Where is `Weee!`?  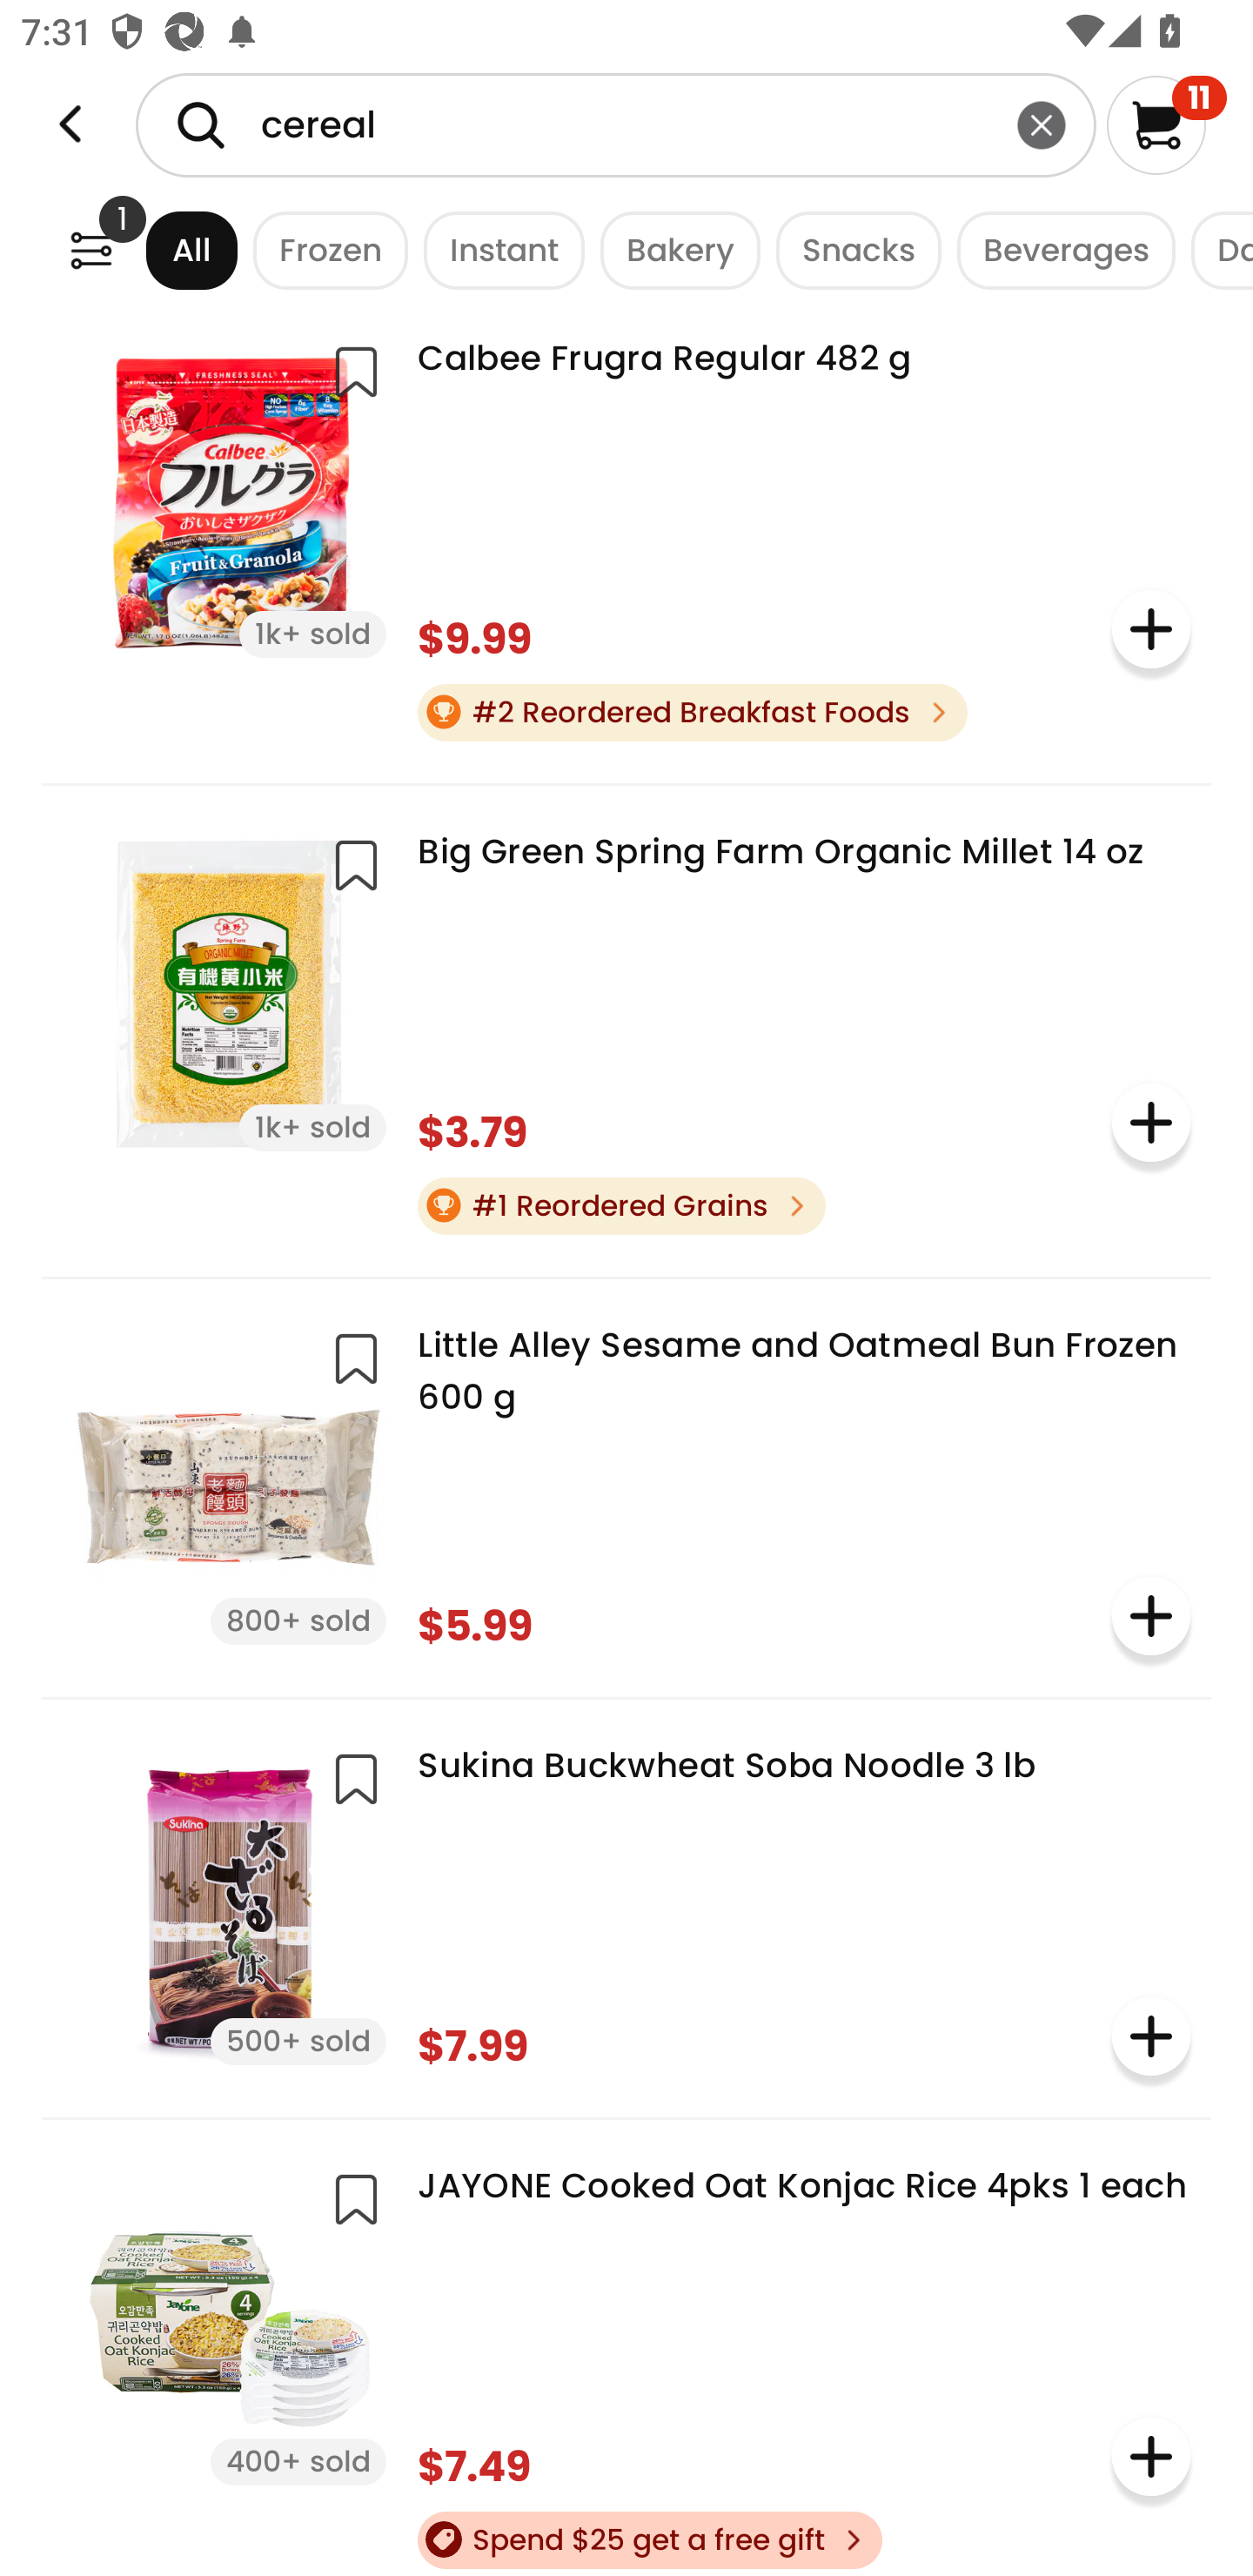
Weee! is located at coordinates (90, 249).